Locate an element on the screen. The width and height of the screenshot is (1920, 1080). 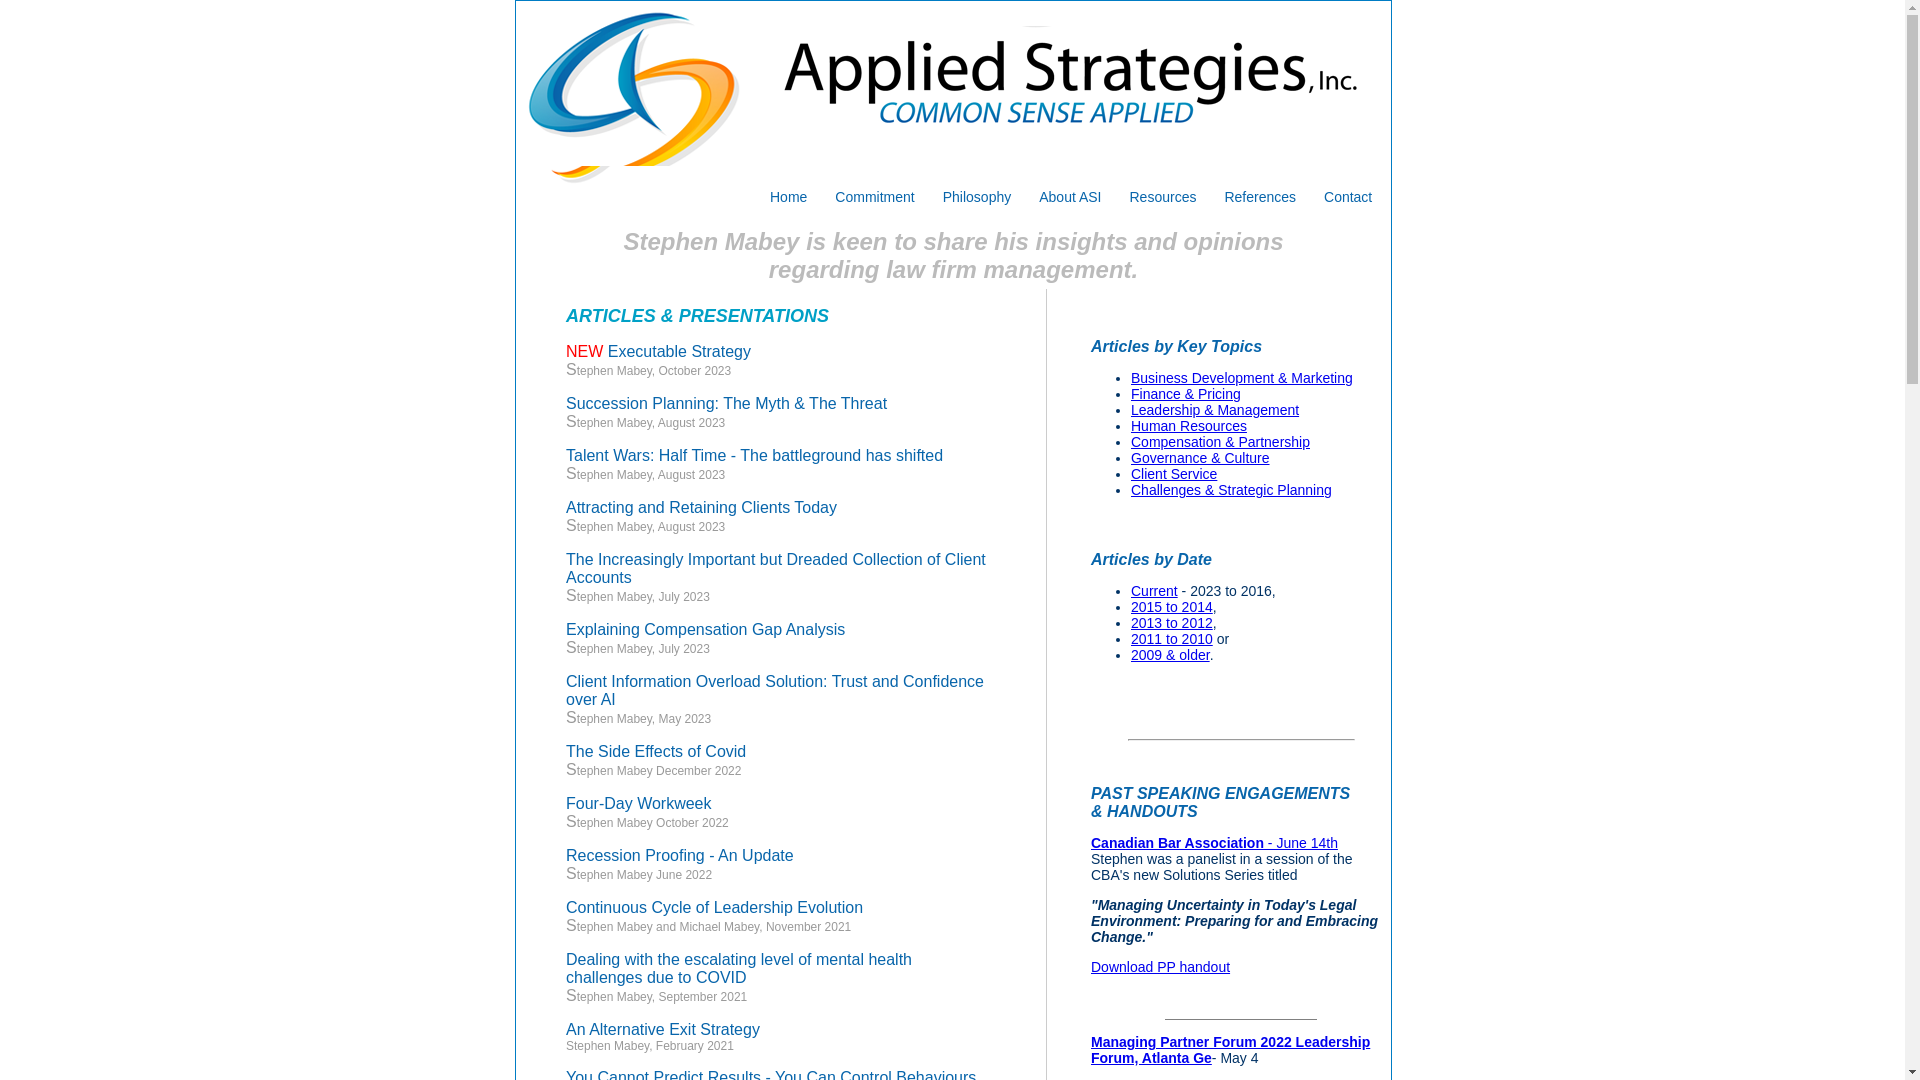
Finance & Pricing is located at coordinates (1186, 394).